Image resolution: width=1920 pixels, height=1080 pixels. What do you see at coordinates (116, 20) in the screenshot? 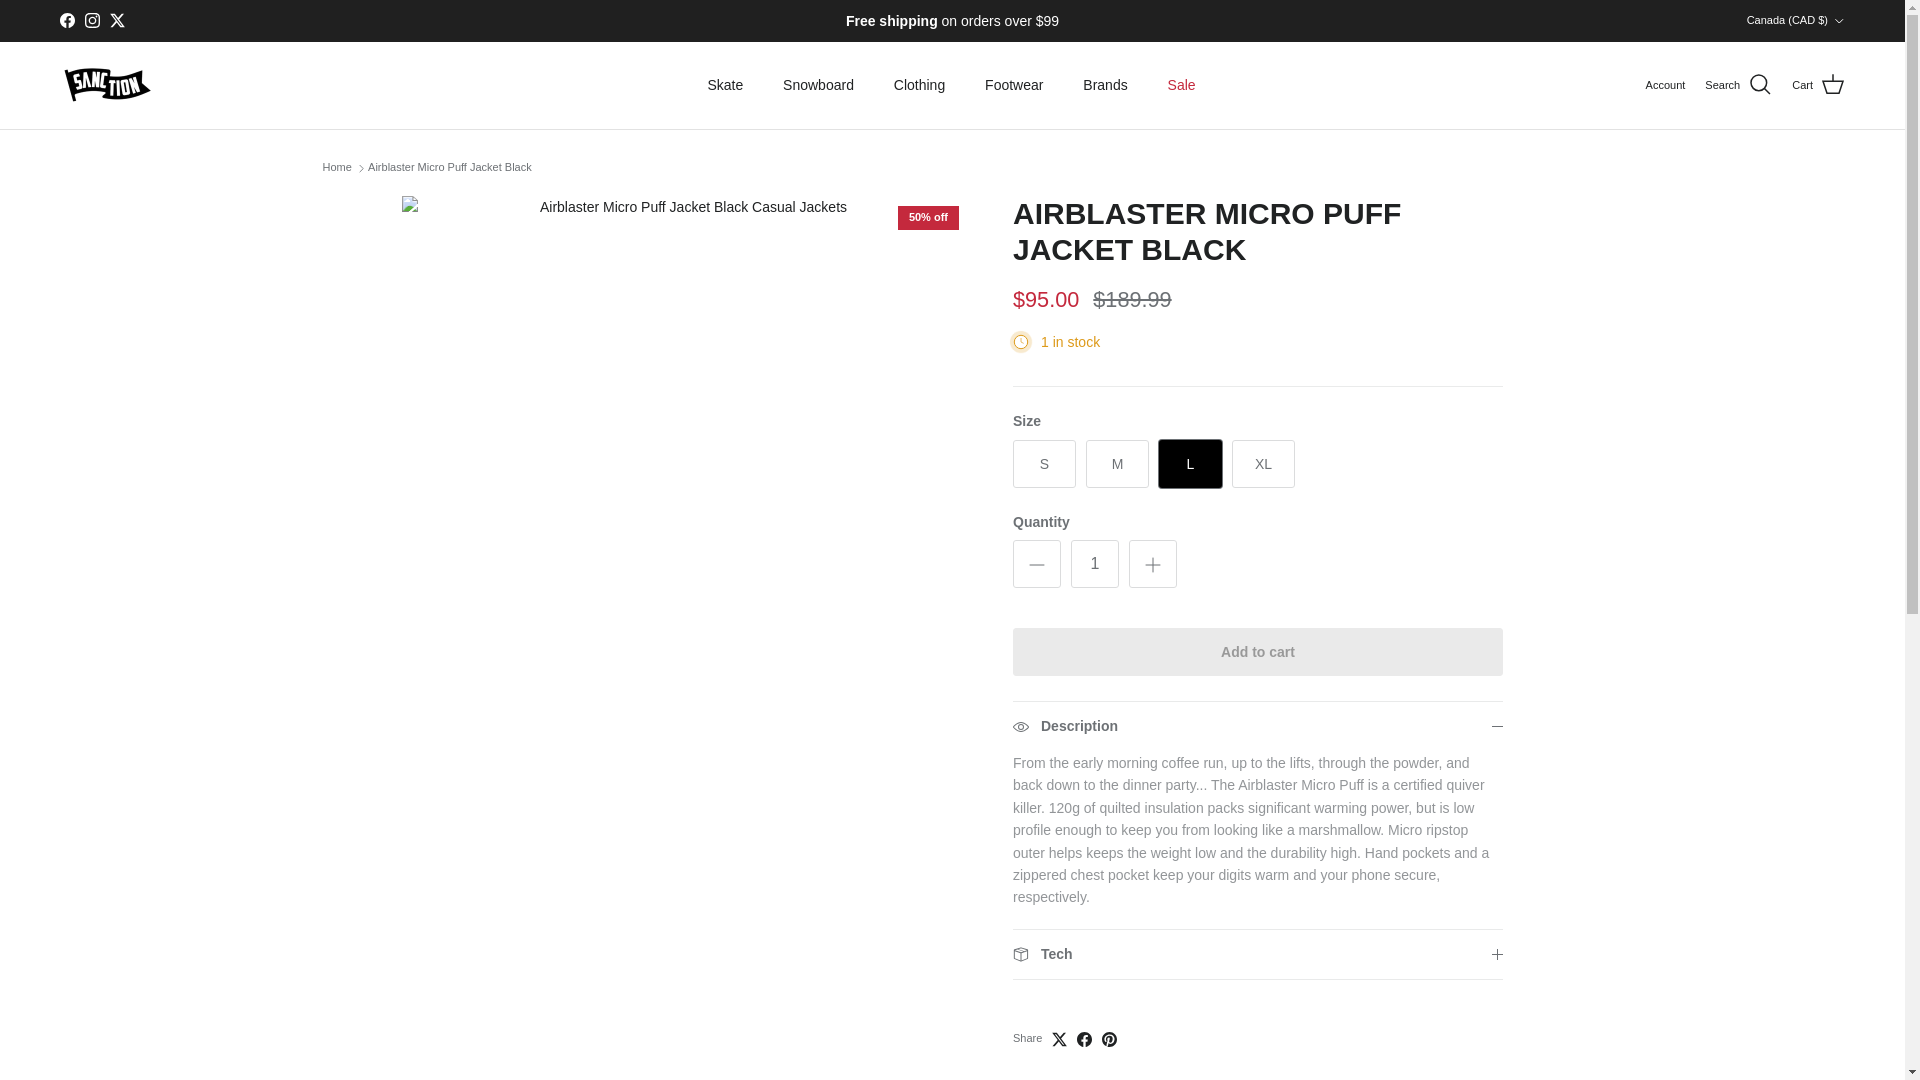
I see `Twitter` at bounding box center [116, 20].